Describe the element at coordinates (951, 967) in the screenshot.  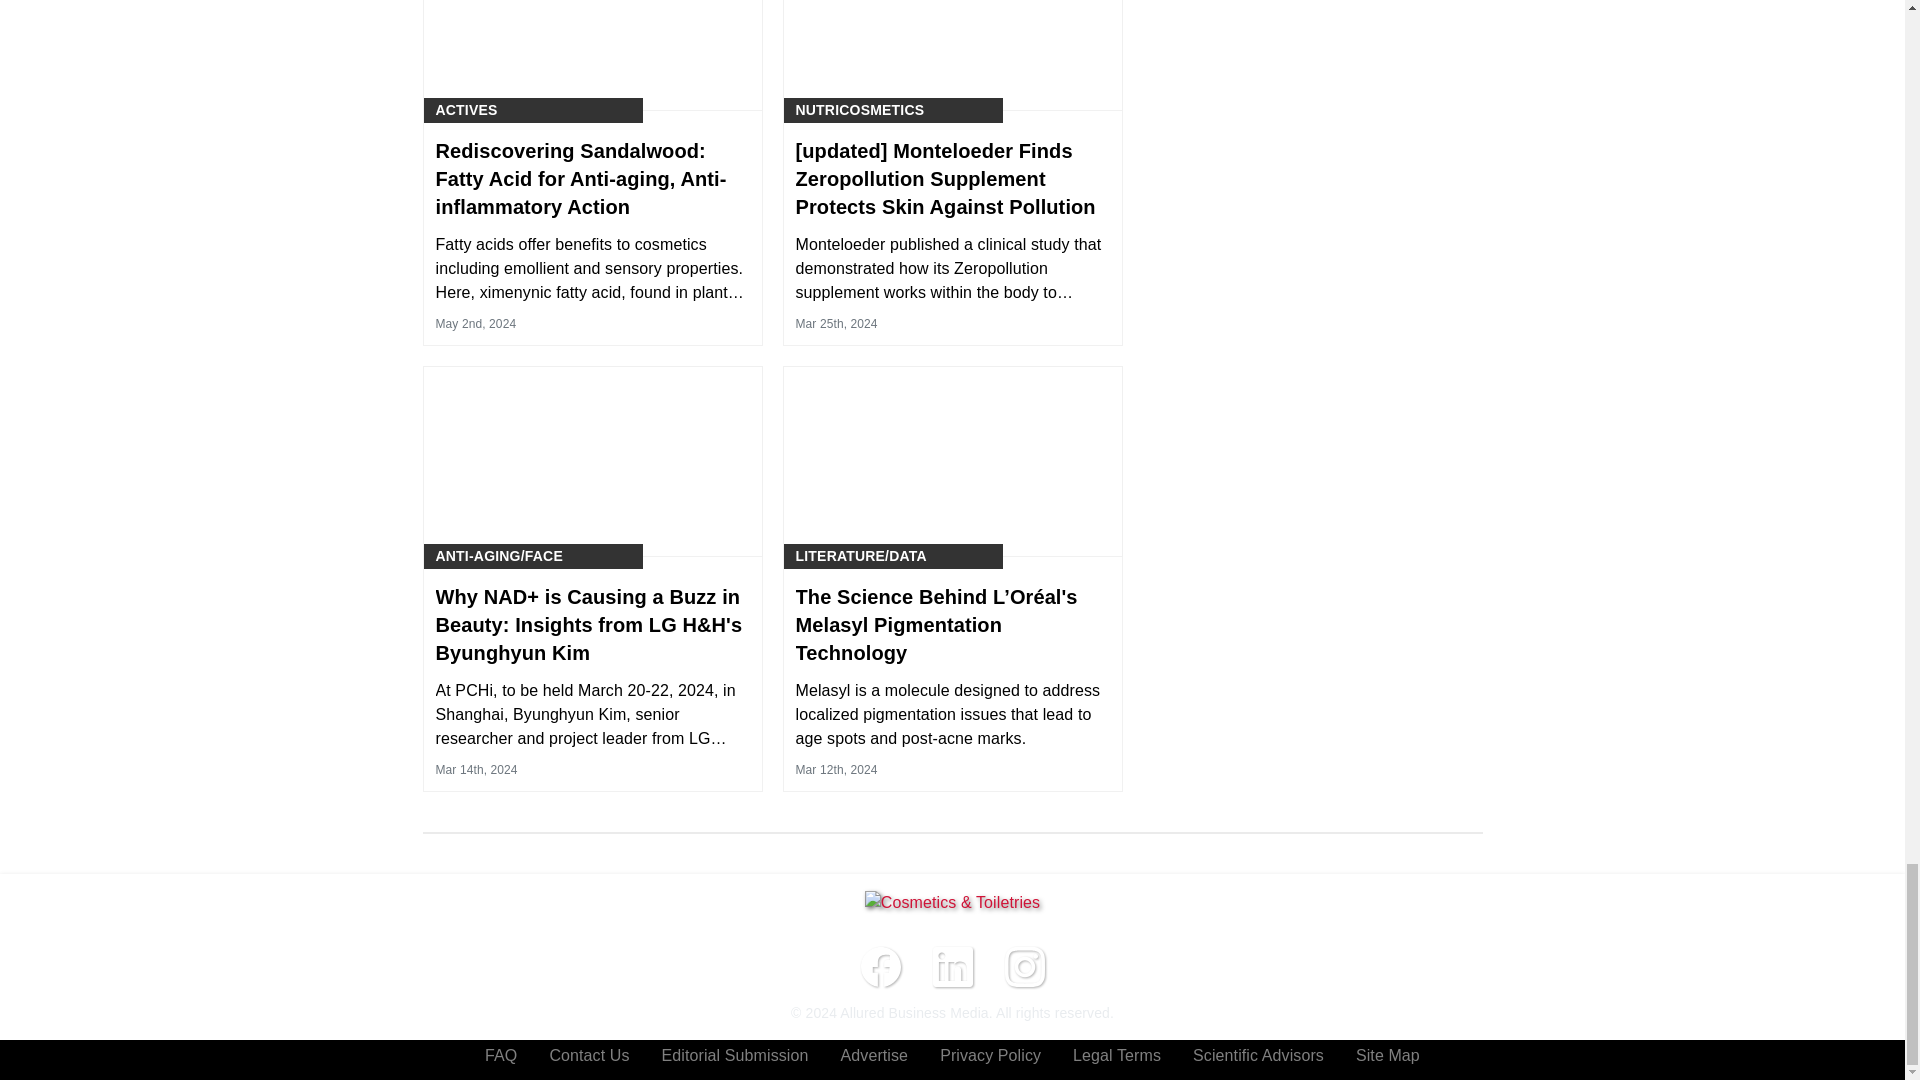
I see `LinkedIn icon` at that location.